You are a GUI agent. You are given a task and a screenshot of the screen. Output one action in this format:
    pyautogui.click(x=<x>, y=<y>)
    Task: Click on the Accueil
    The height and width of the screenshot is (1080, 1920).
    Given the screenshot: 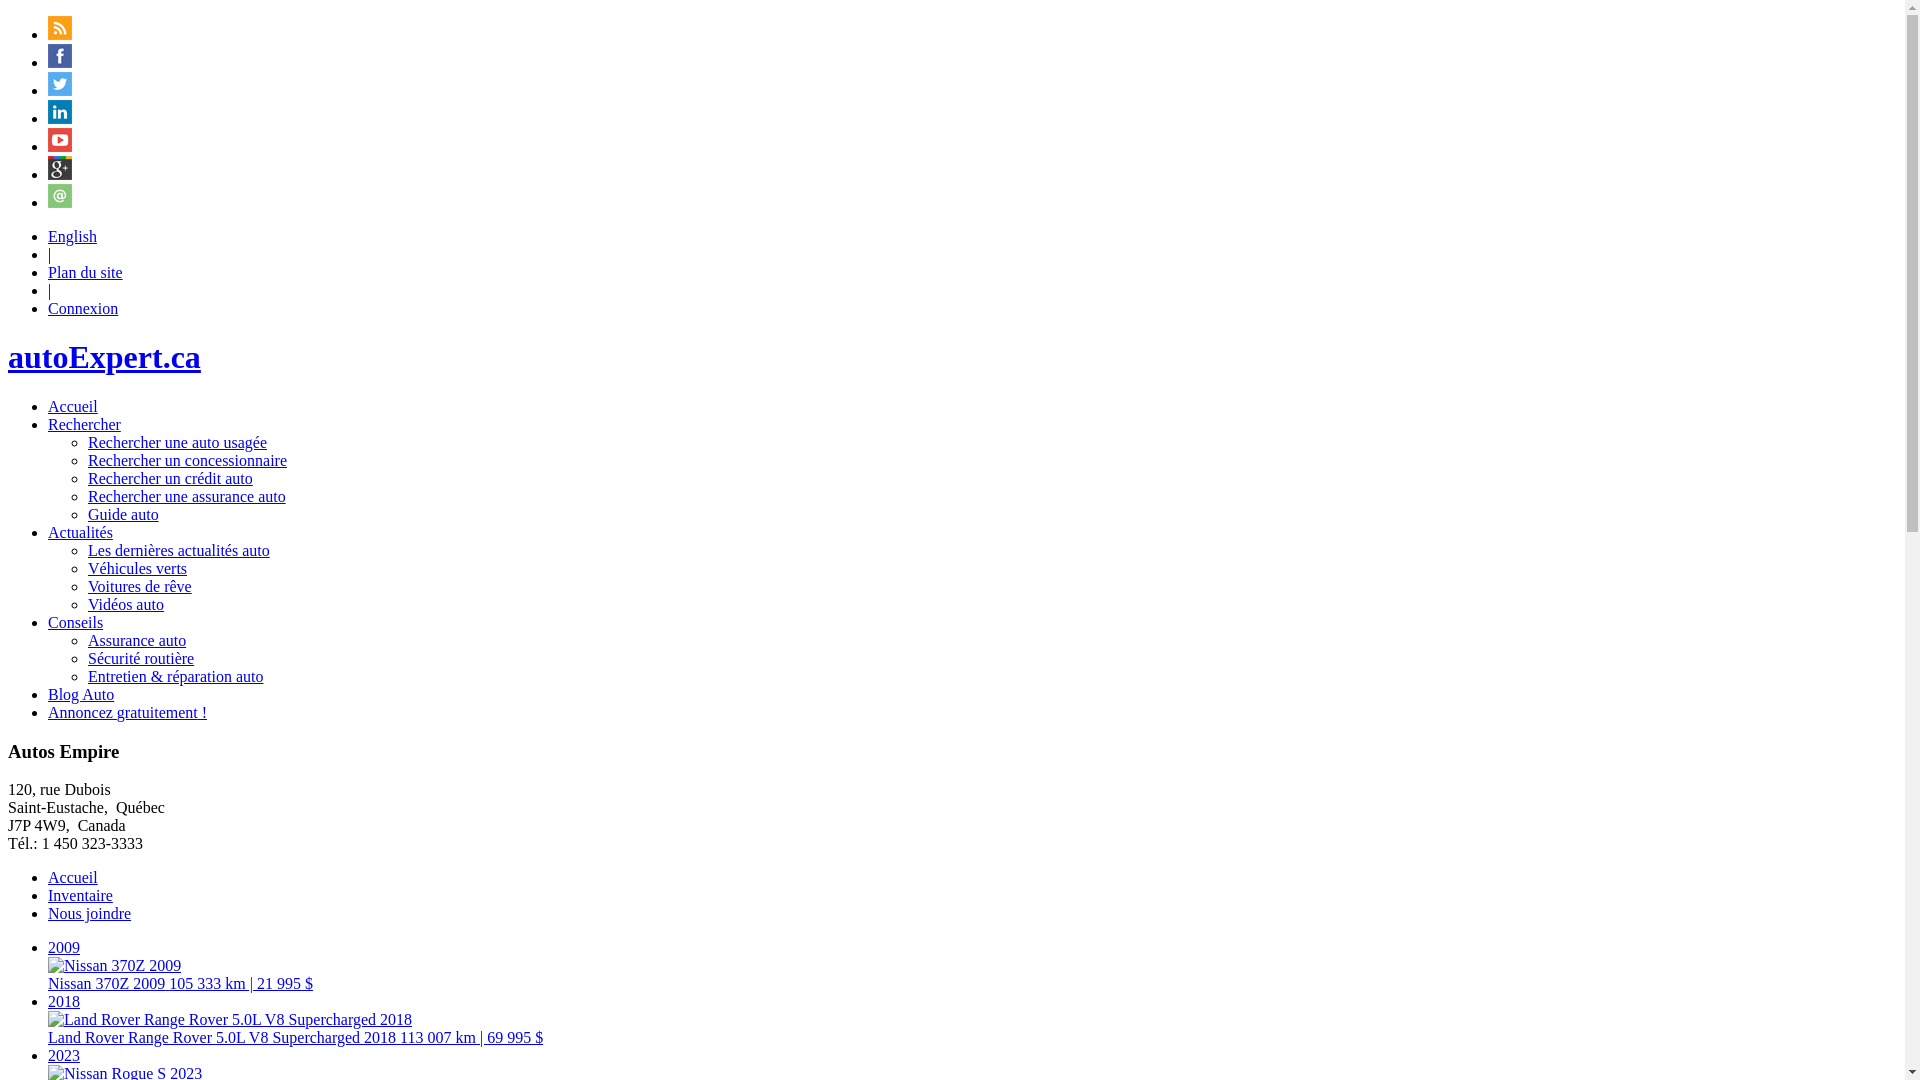 What is the action you would take?
    pyautogui.click(x=73, y=406)
    